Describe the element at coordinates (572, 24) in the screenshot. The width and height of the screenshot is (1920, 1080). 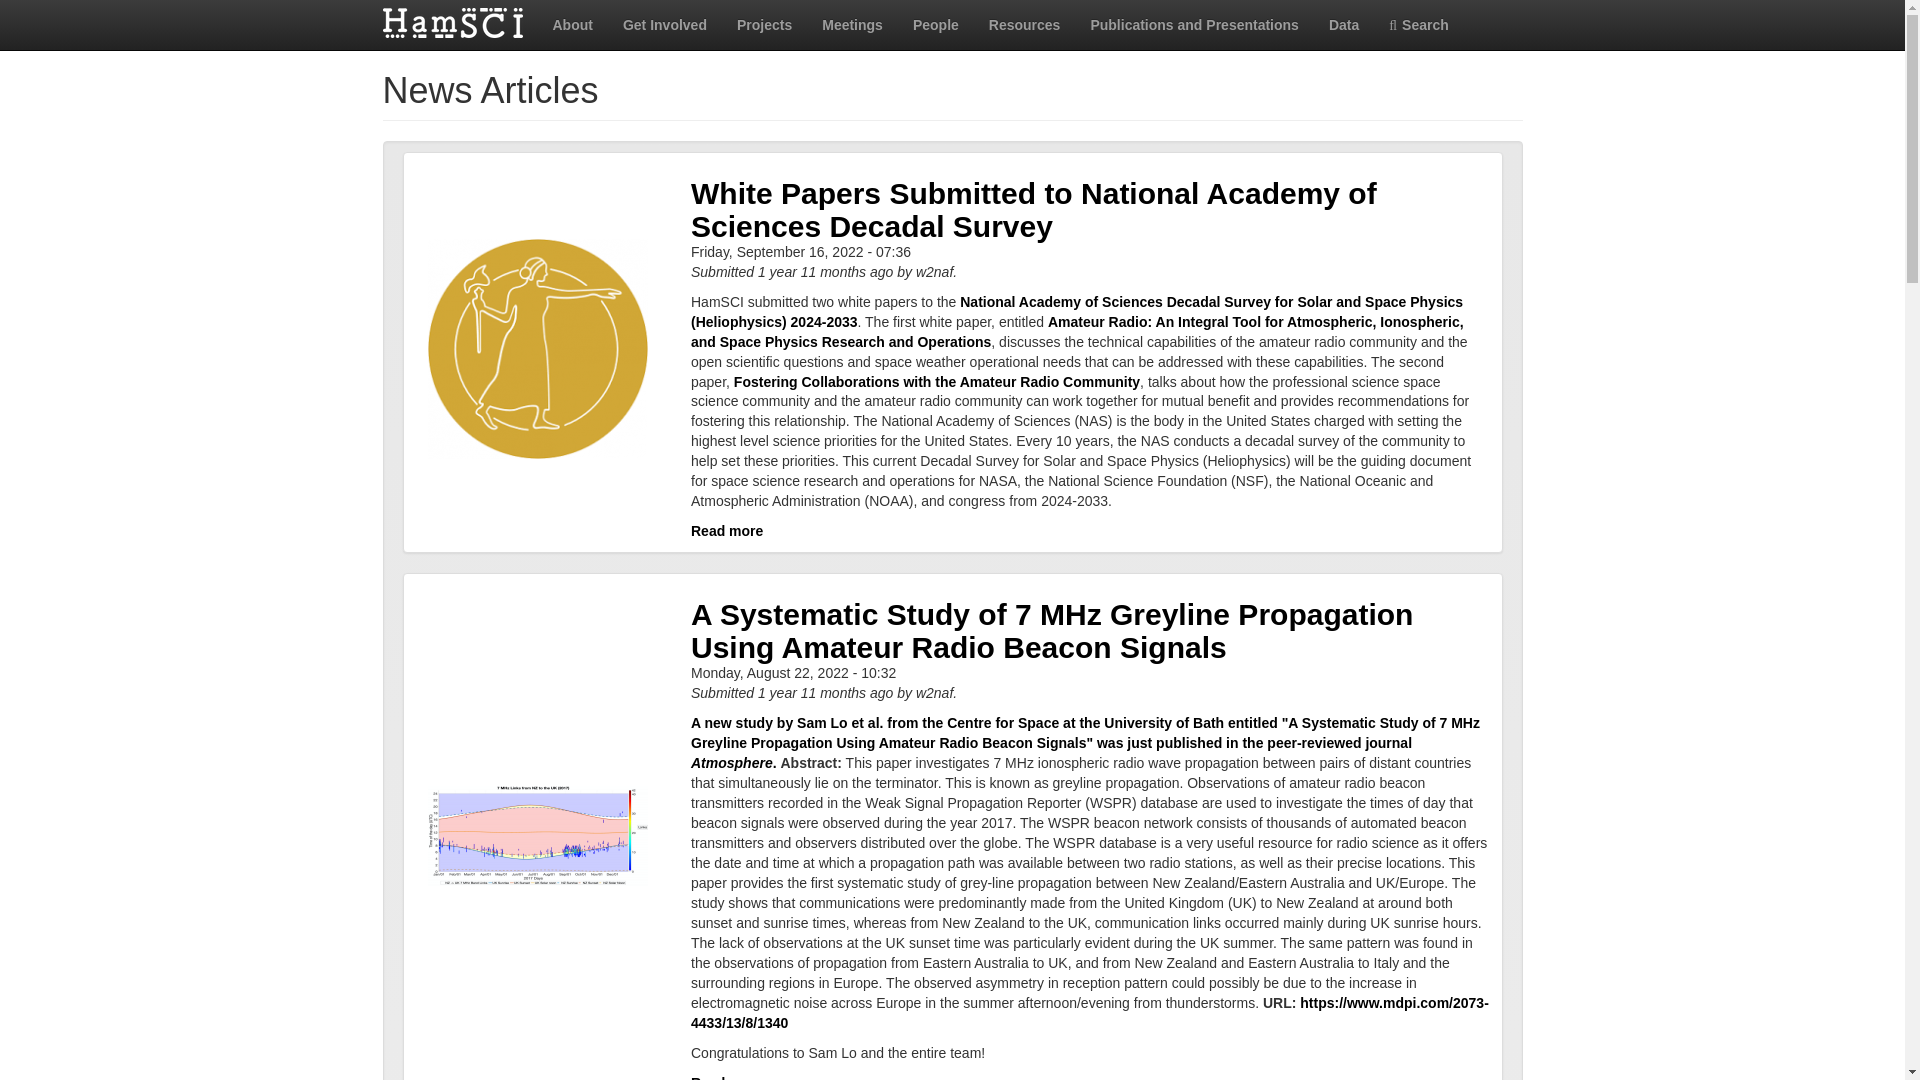
I see `About` at that location.